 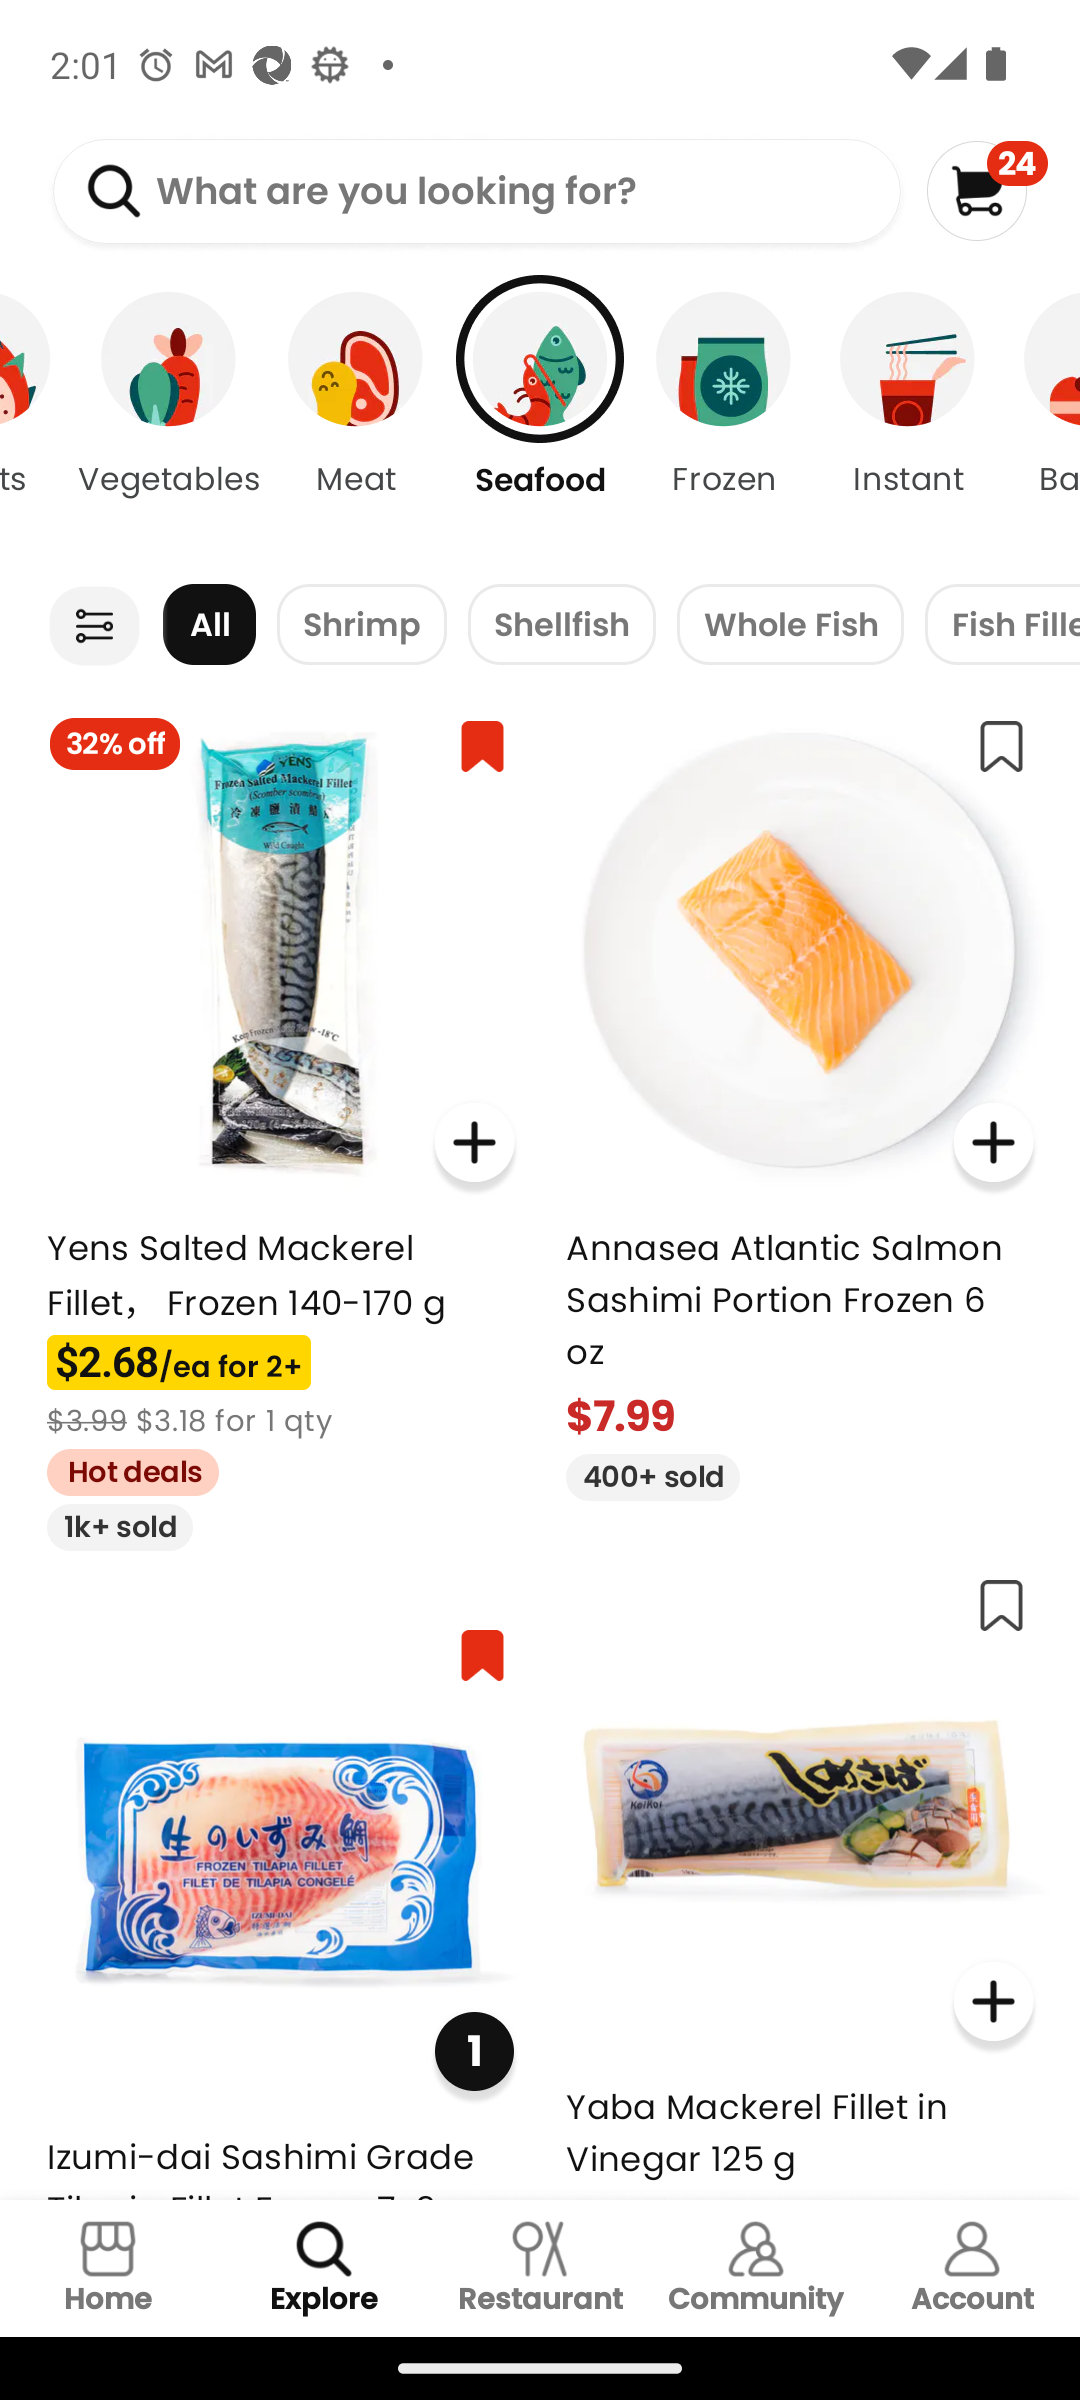 I want to click on Account, so click(x=972, y=2268).